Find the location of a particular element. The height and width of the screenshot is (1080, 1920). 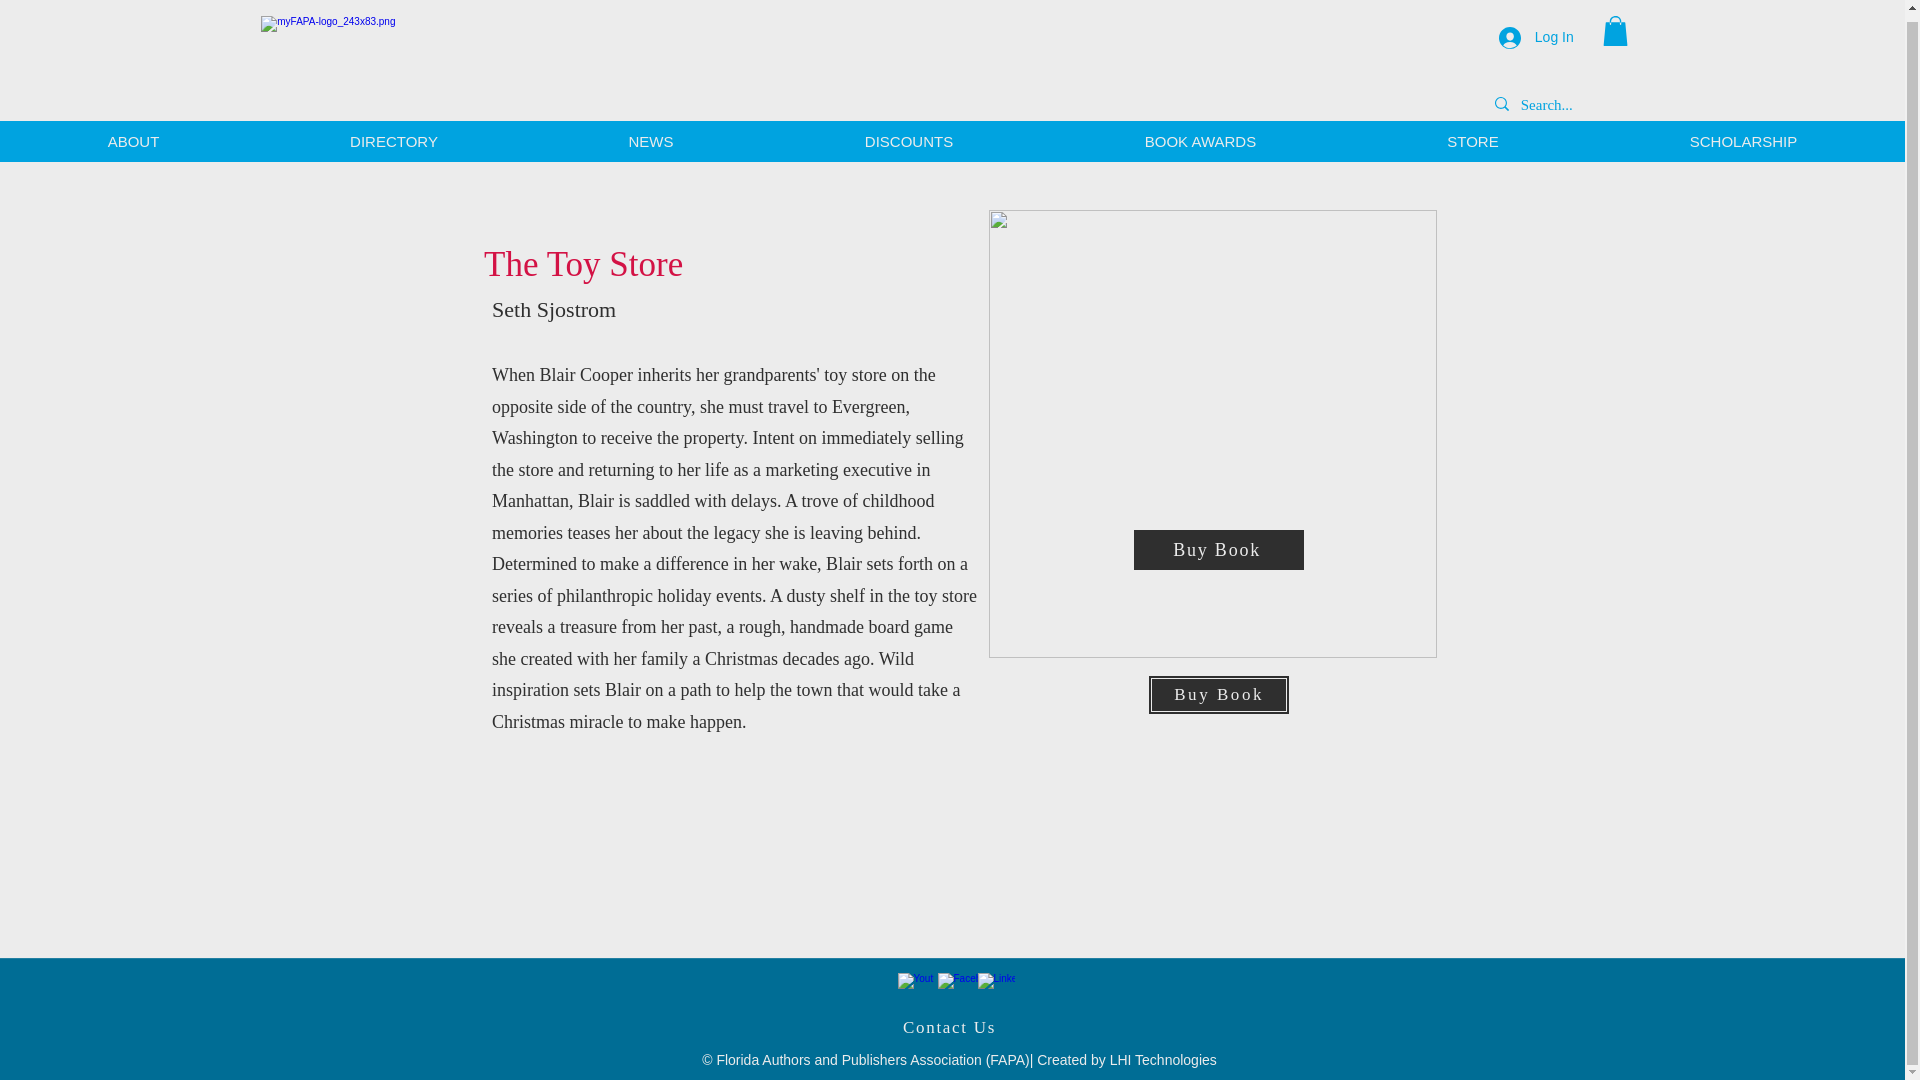

DISCOUNTS is located at coordinates (908, 134).